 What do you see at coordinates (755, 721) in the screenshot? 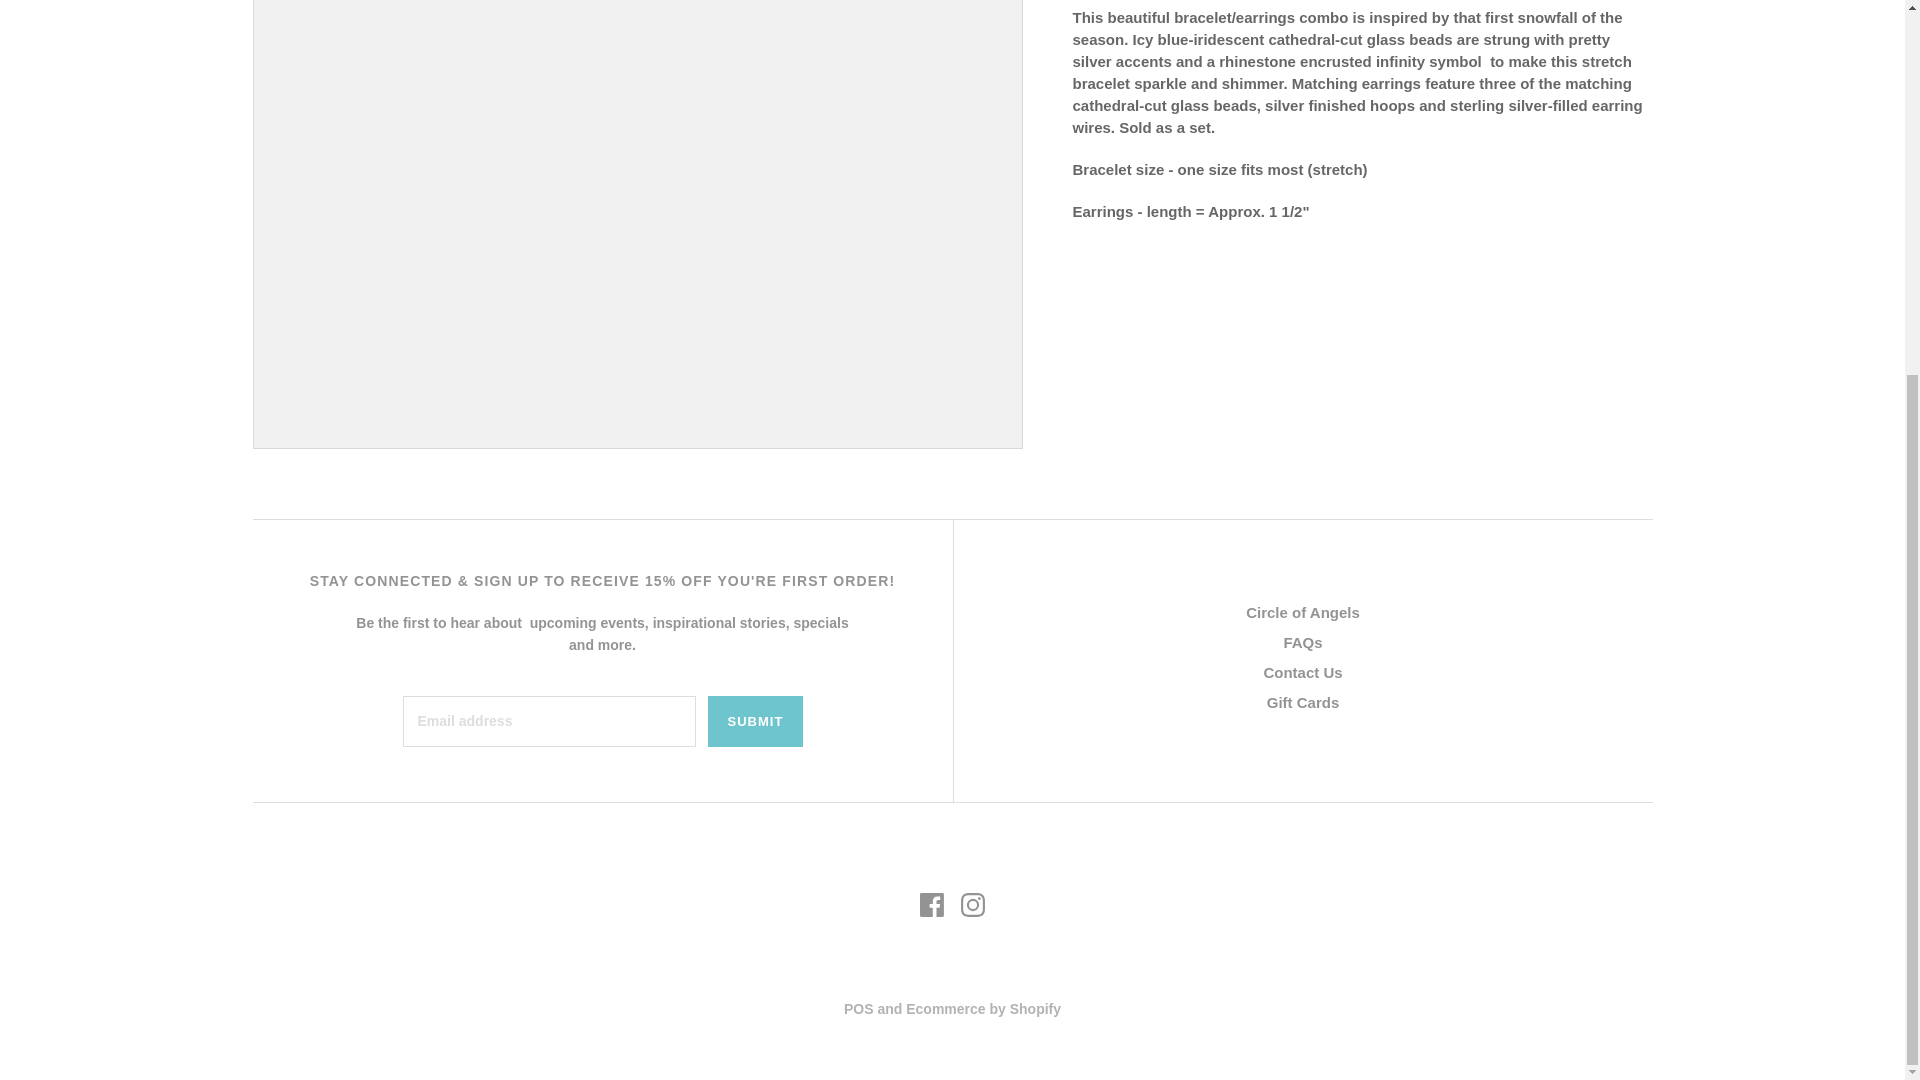
I see `Submit` at bounding box center [755, 721].